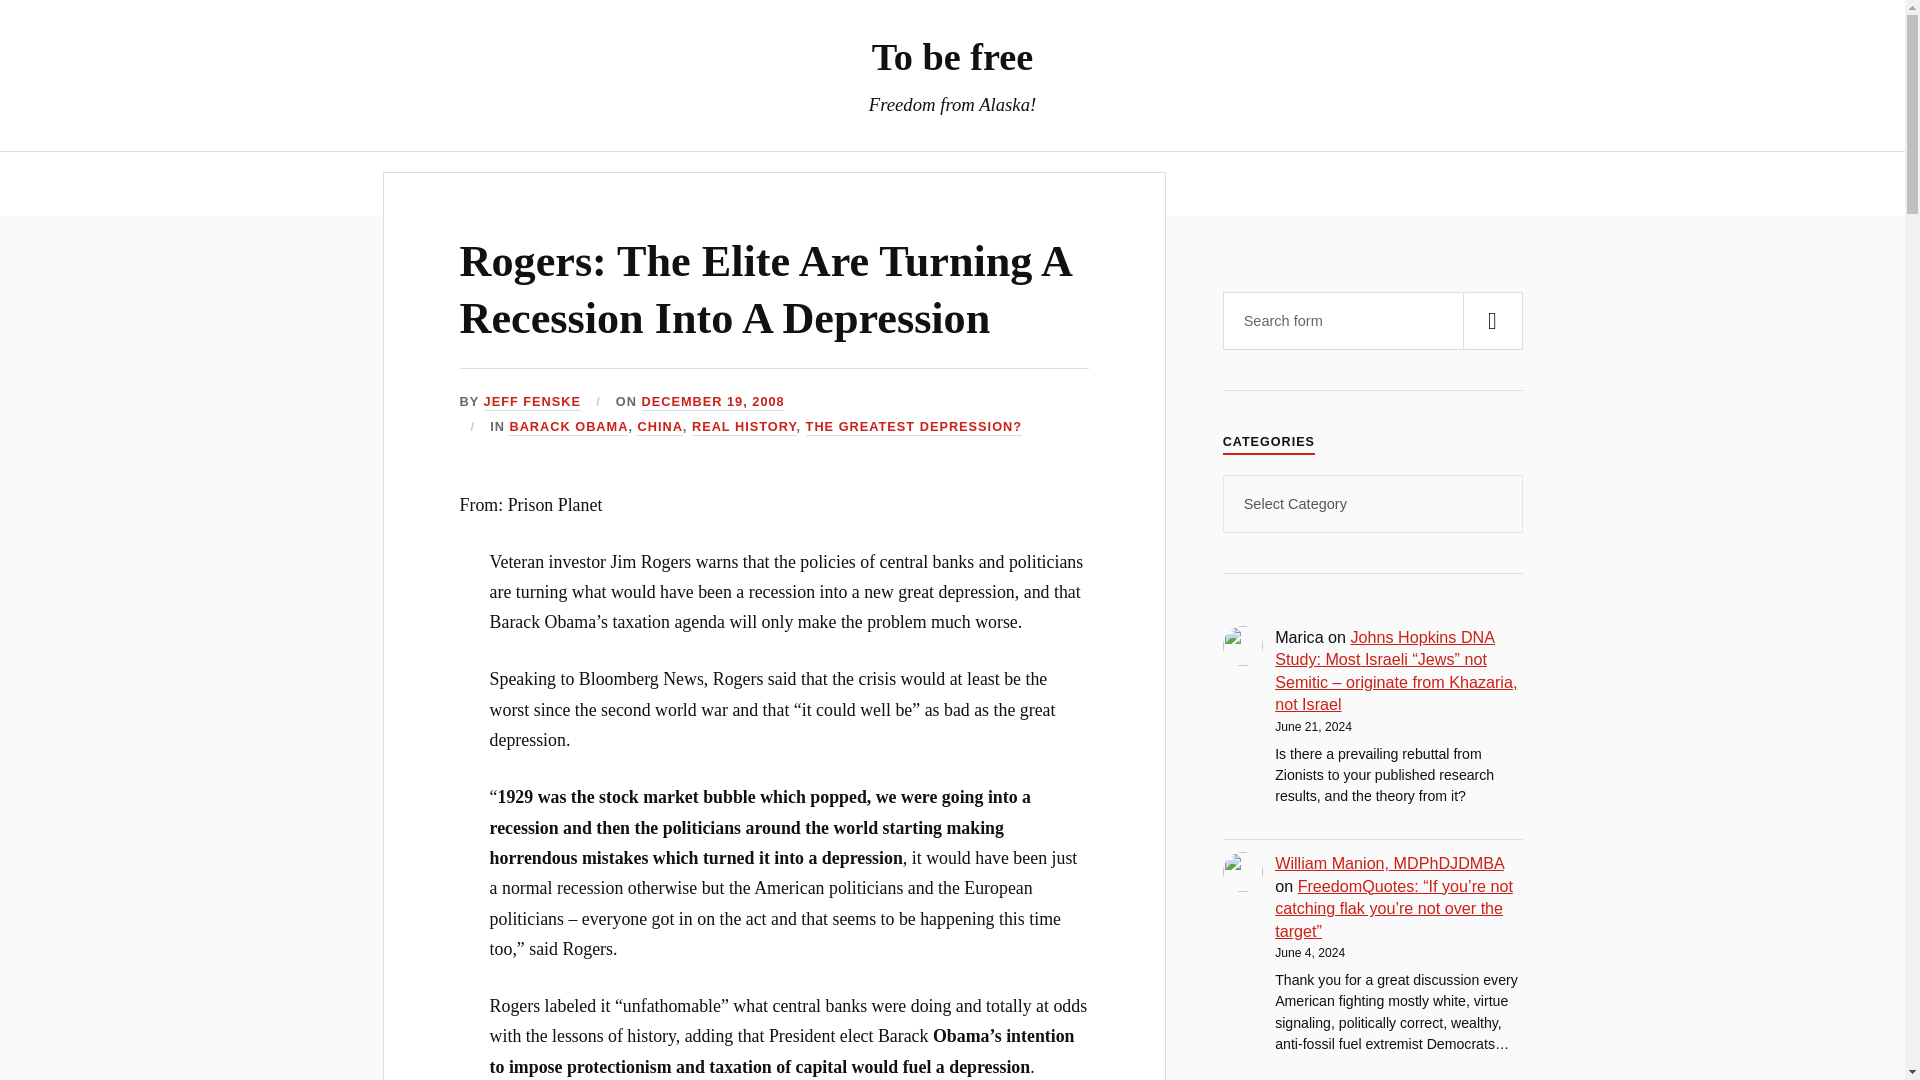 The height and width of the screenshot is (1080, 1920). I want to click on Rogers: The Elite Are Turning A Recession Into A Depression, so click(766, 290).